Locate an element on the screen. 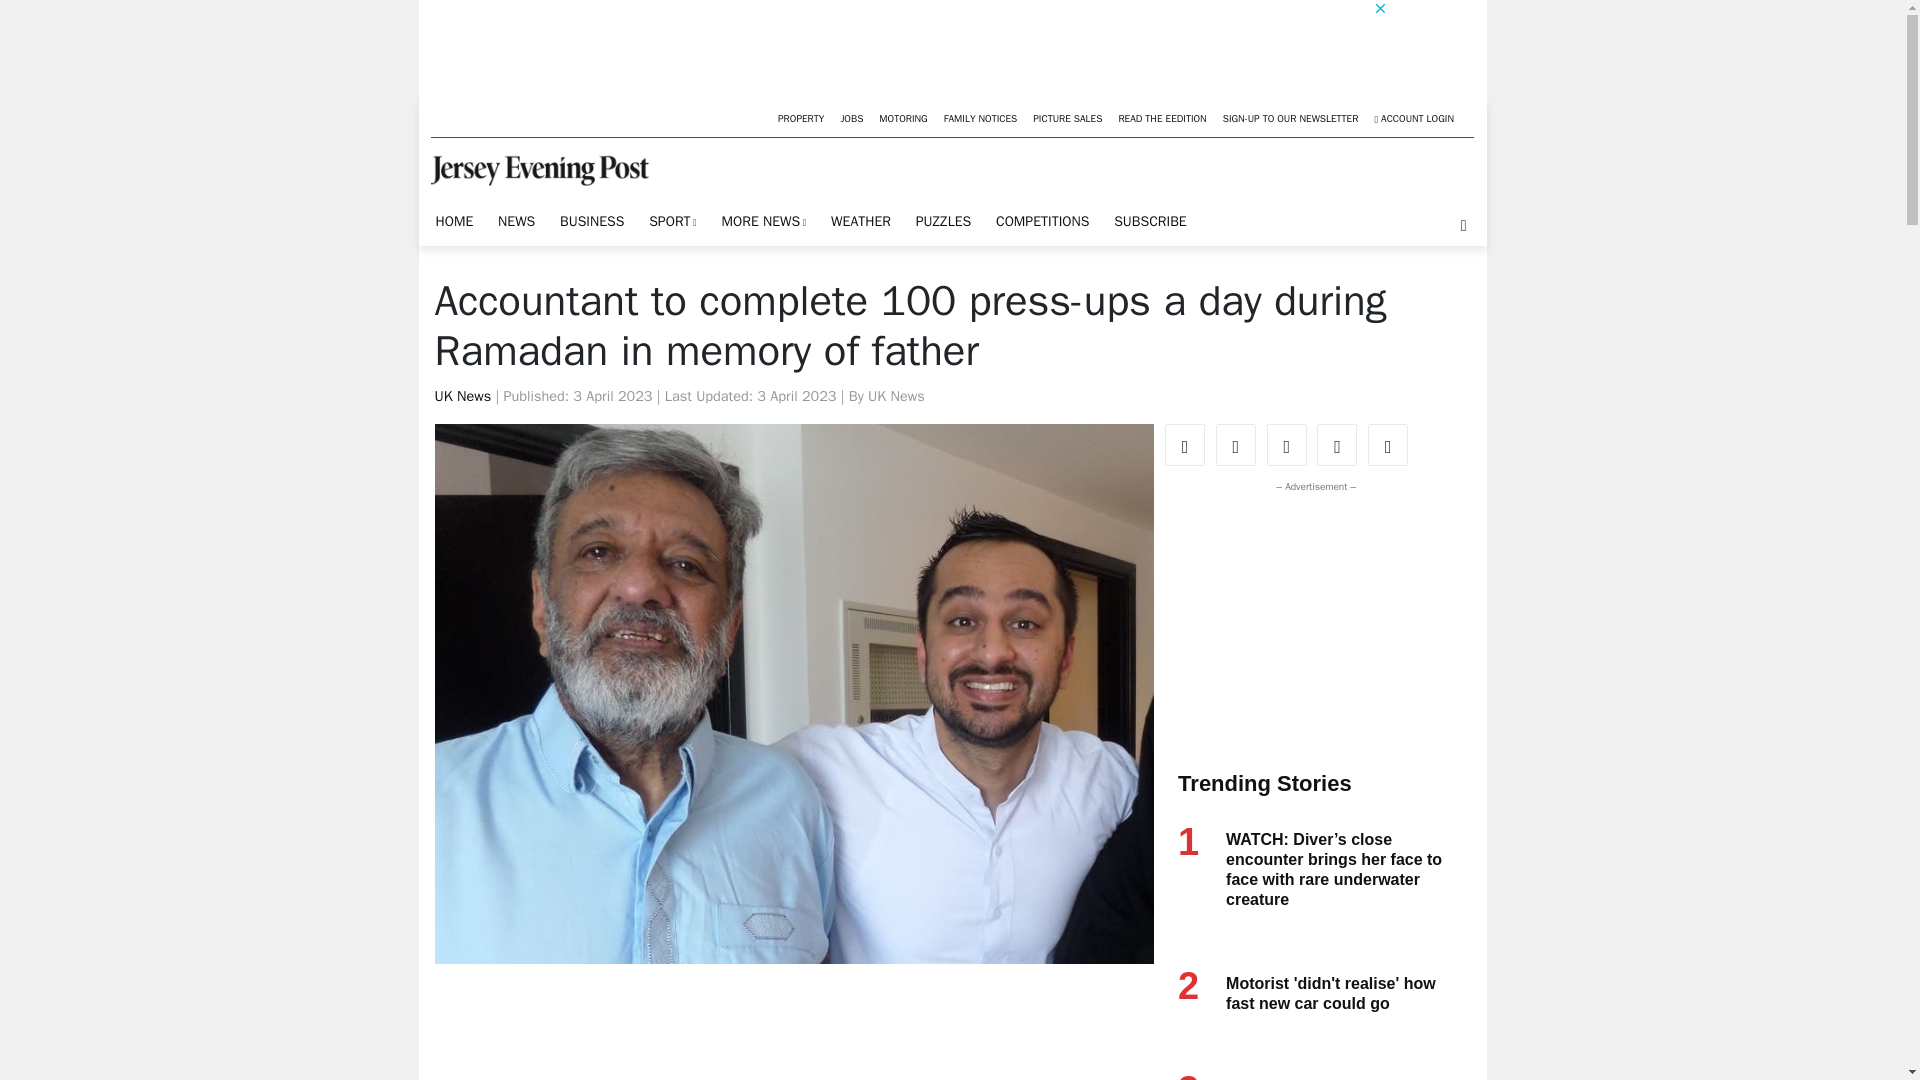 Image resolution: width=1920 pixels, height=1080 pixels. SPORT is located at coordinates (672, 222).